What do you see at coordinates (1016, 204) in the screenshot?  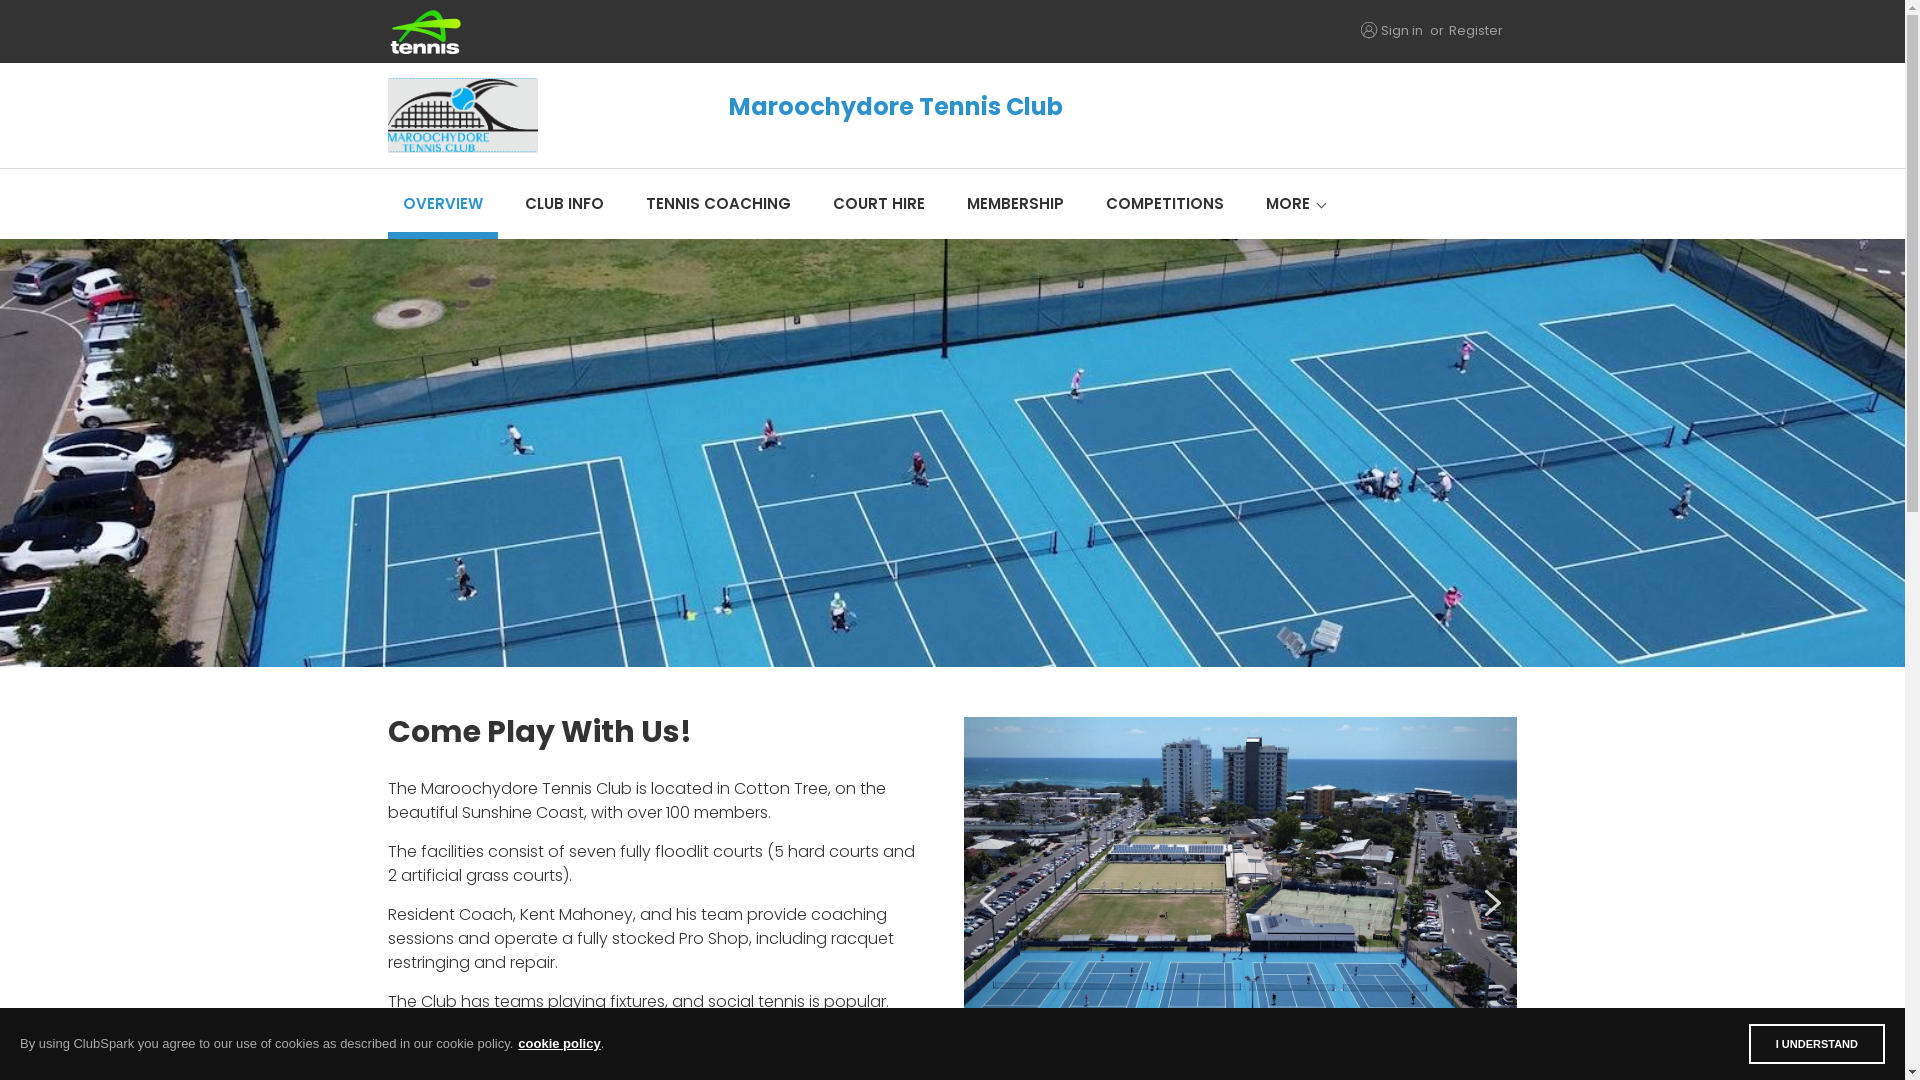 I see `MEMBERSHIP` at bounding box center [1016, 204].